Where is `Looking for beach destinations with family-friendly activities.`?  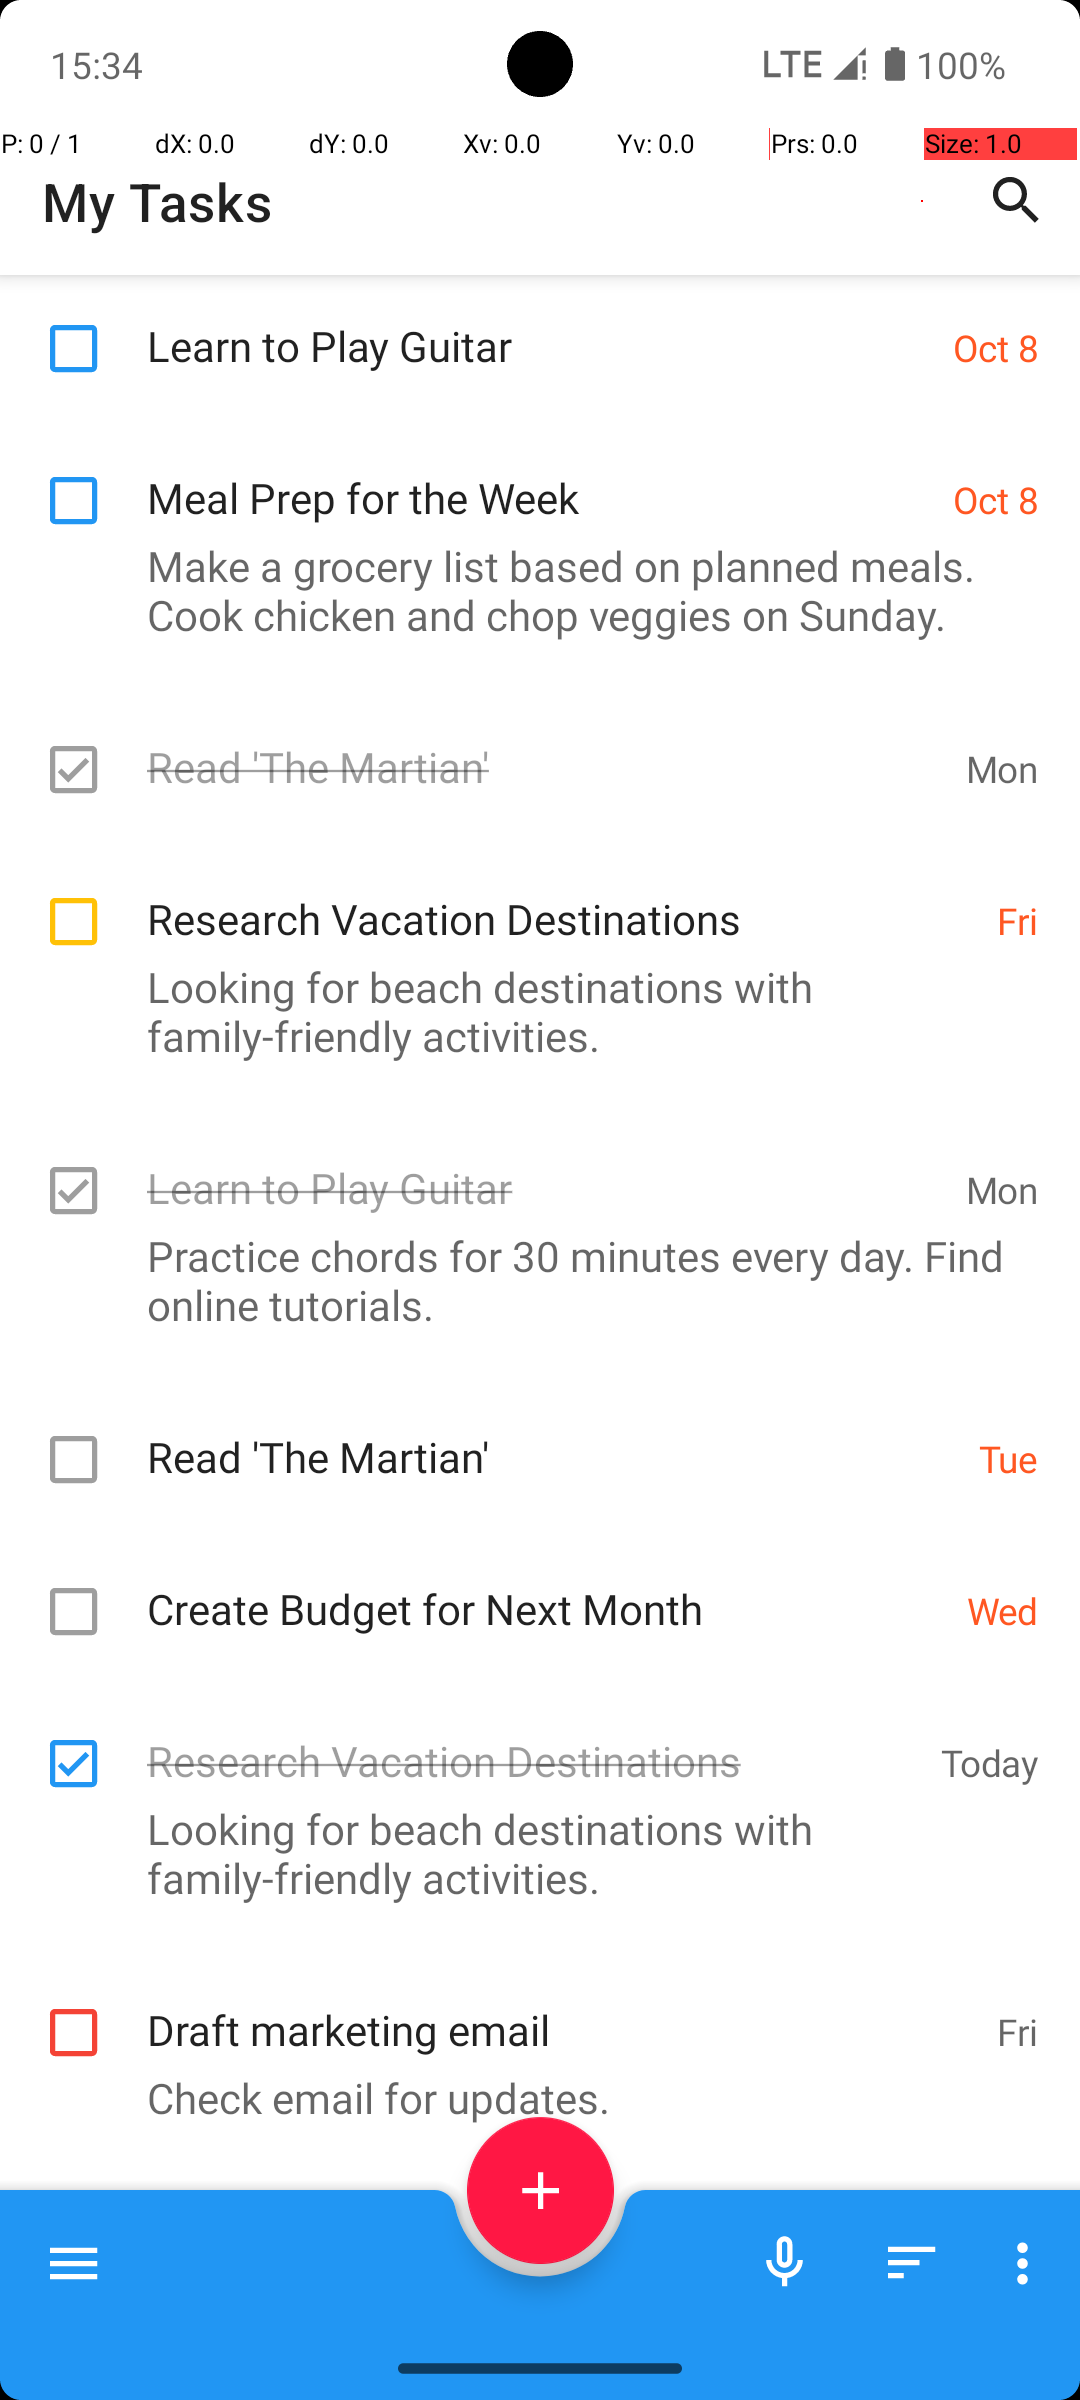 Looking for beach destinations with family-friendly activities. is located at coordinates (530, 1011).